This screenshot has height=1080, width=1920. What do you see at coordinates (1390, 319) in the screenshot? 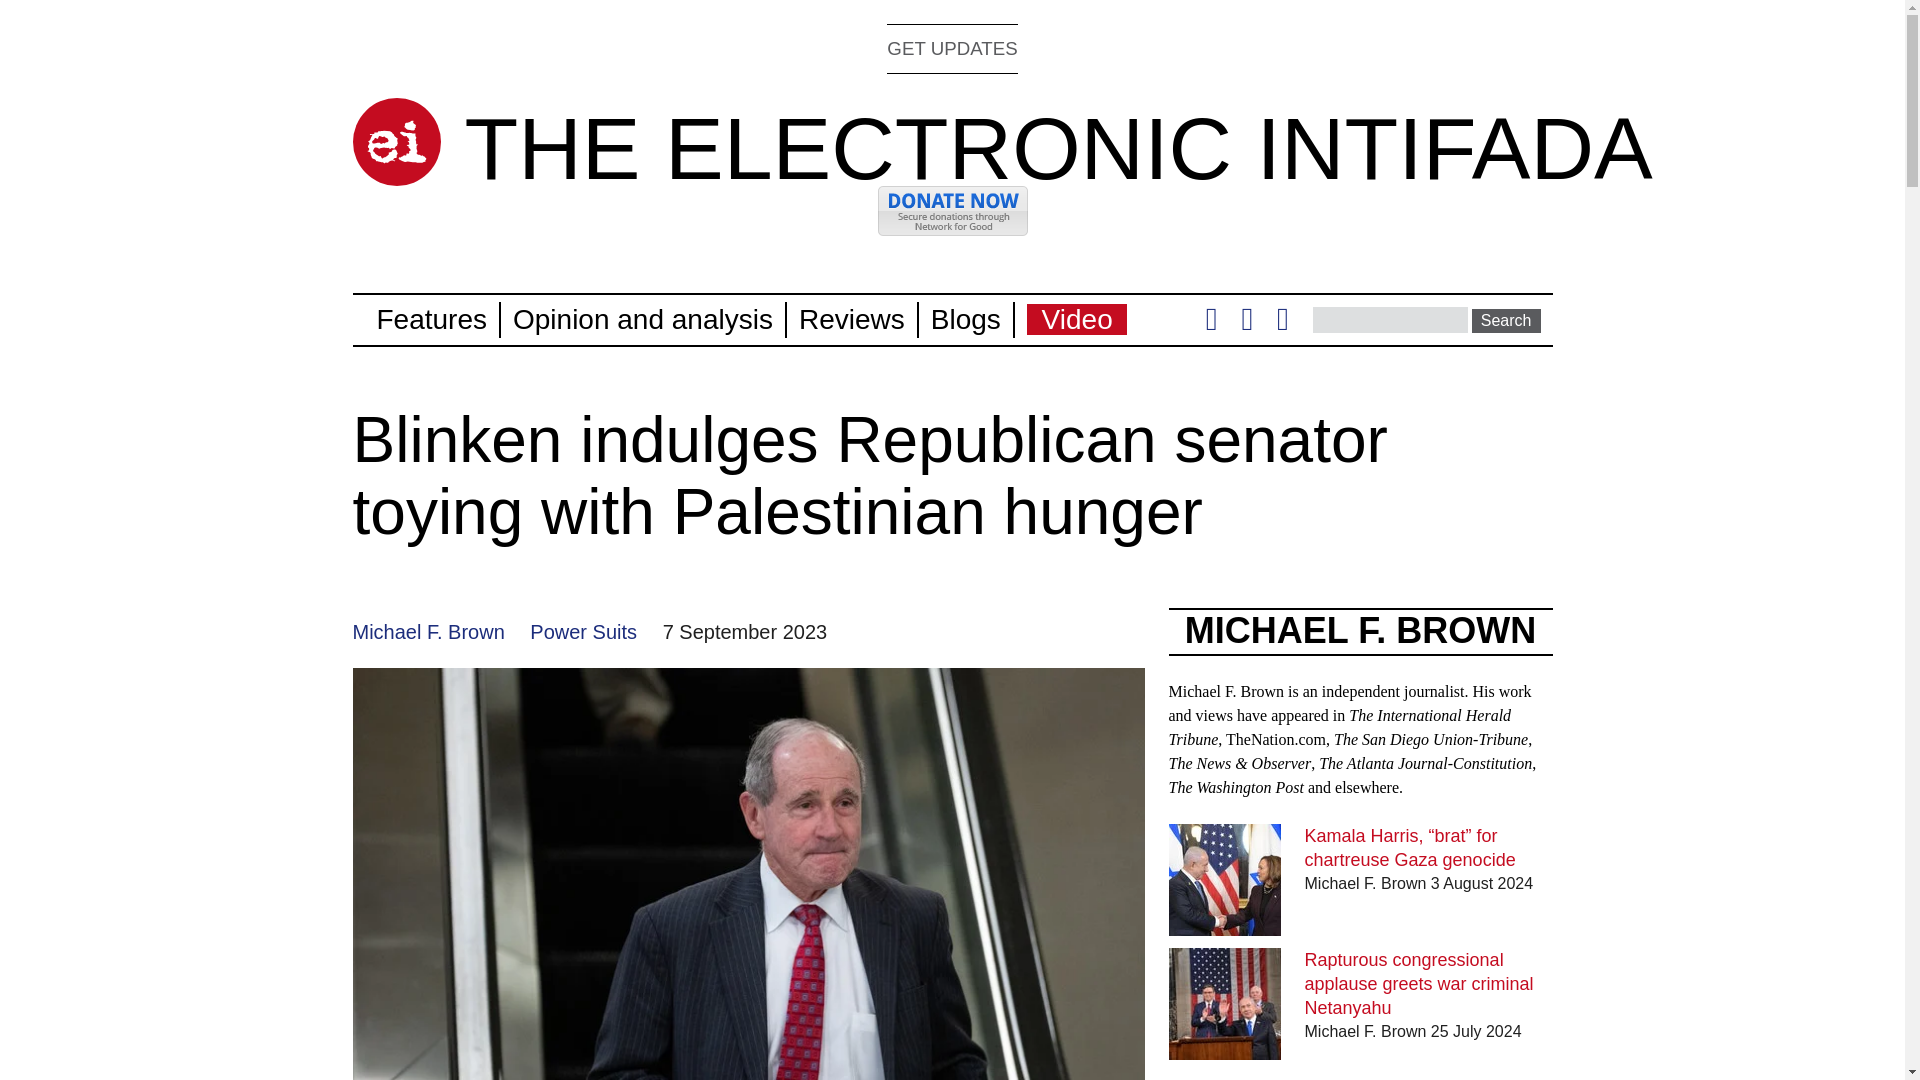
I see `Enter the terms you wish to search for.` at bounding box center [1390, 319].